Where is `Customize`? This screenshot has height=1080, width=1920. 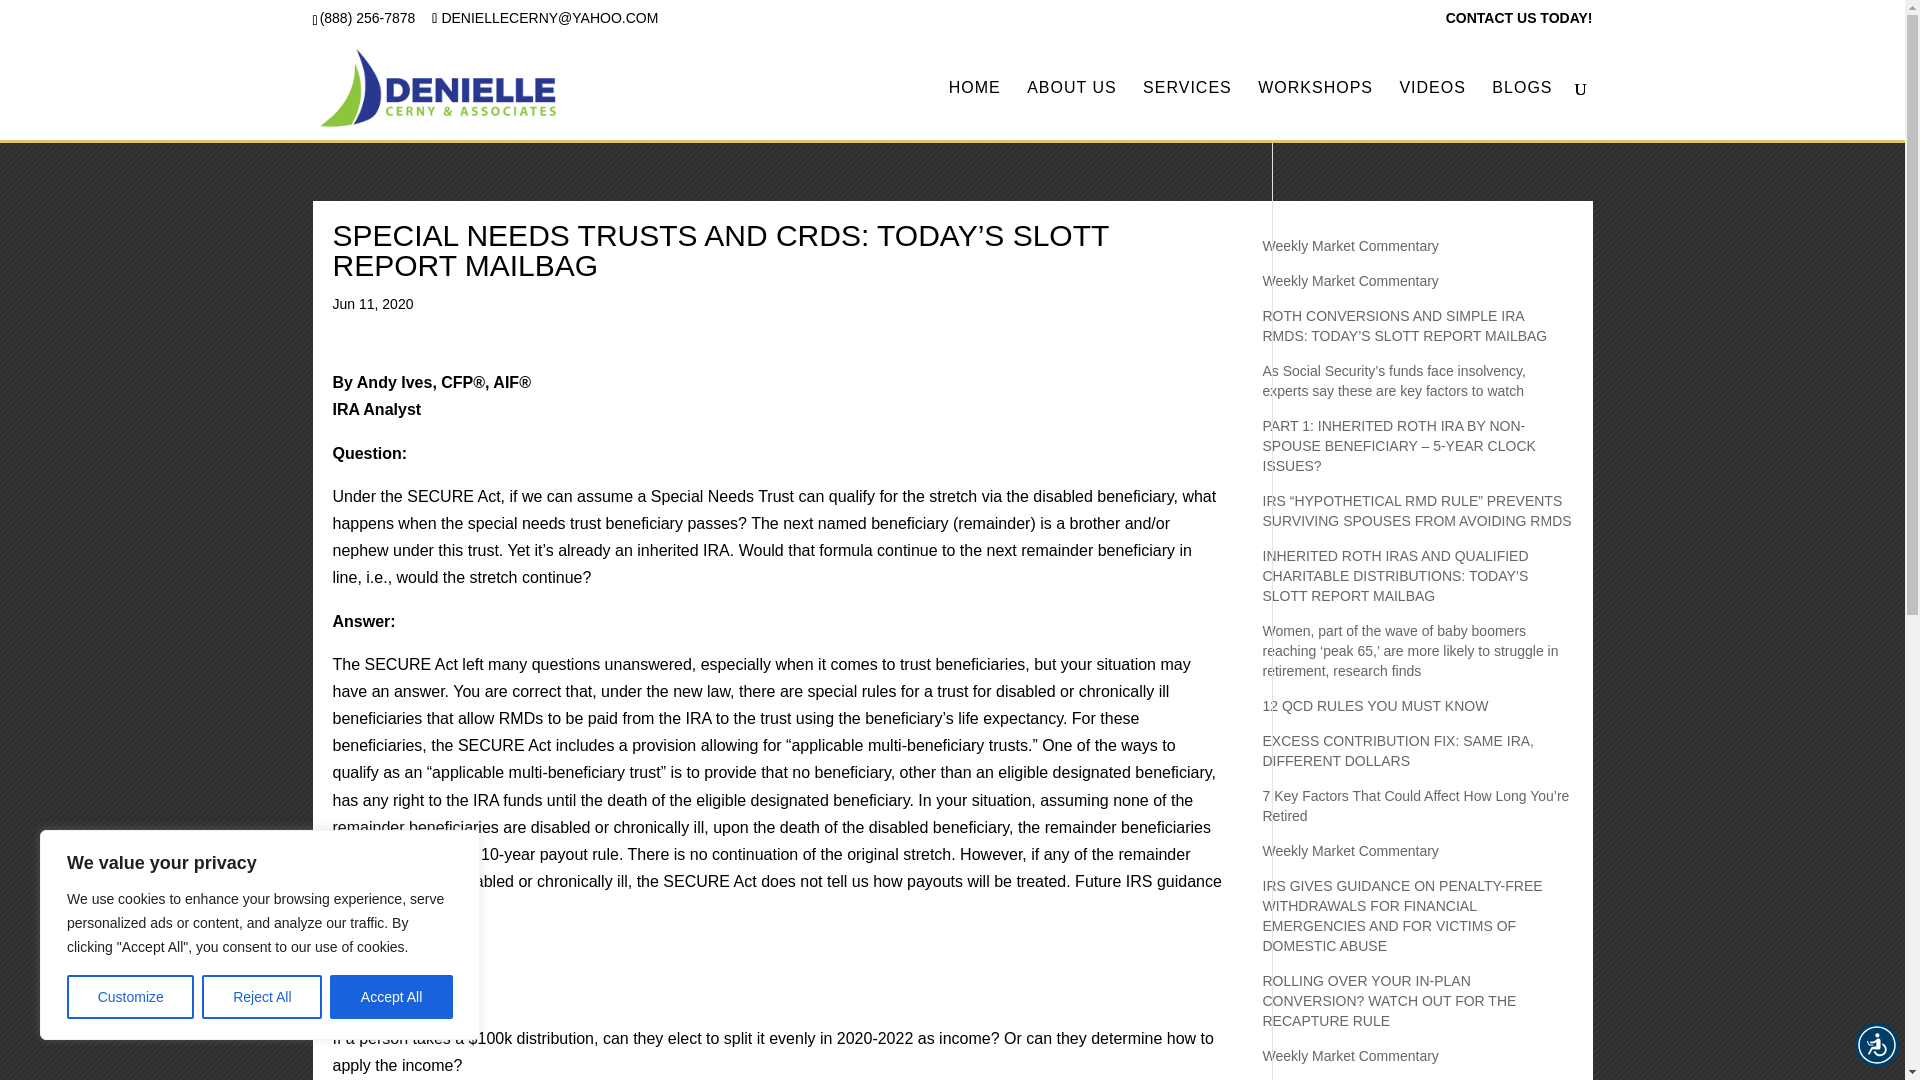
Customize is located at coordinates (130, 997).